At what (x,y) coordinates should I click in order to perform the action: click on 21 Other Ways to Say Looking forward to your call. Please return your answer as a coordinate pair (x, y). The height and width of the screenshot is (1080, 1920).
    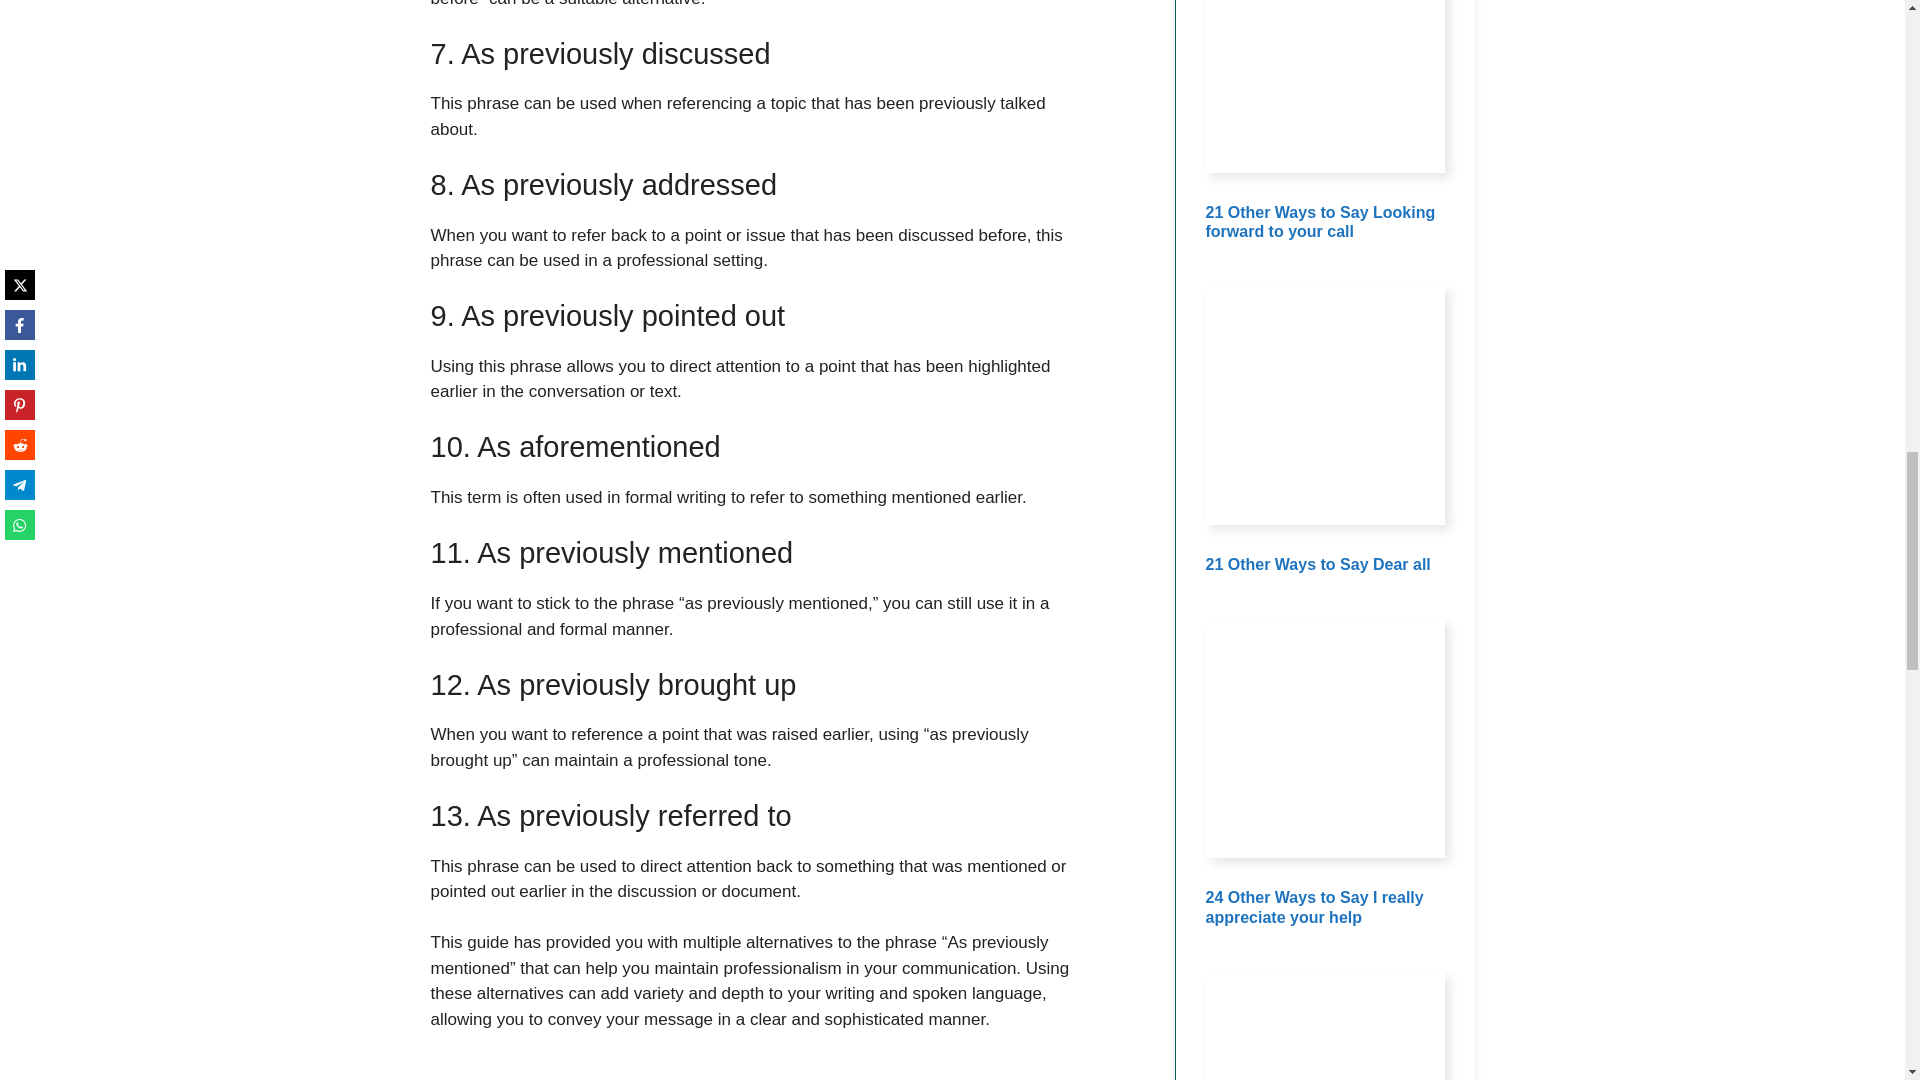
    Looking at the image, I should click on (1320, 222).